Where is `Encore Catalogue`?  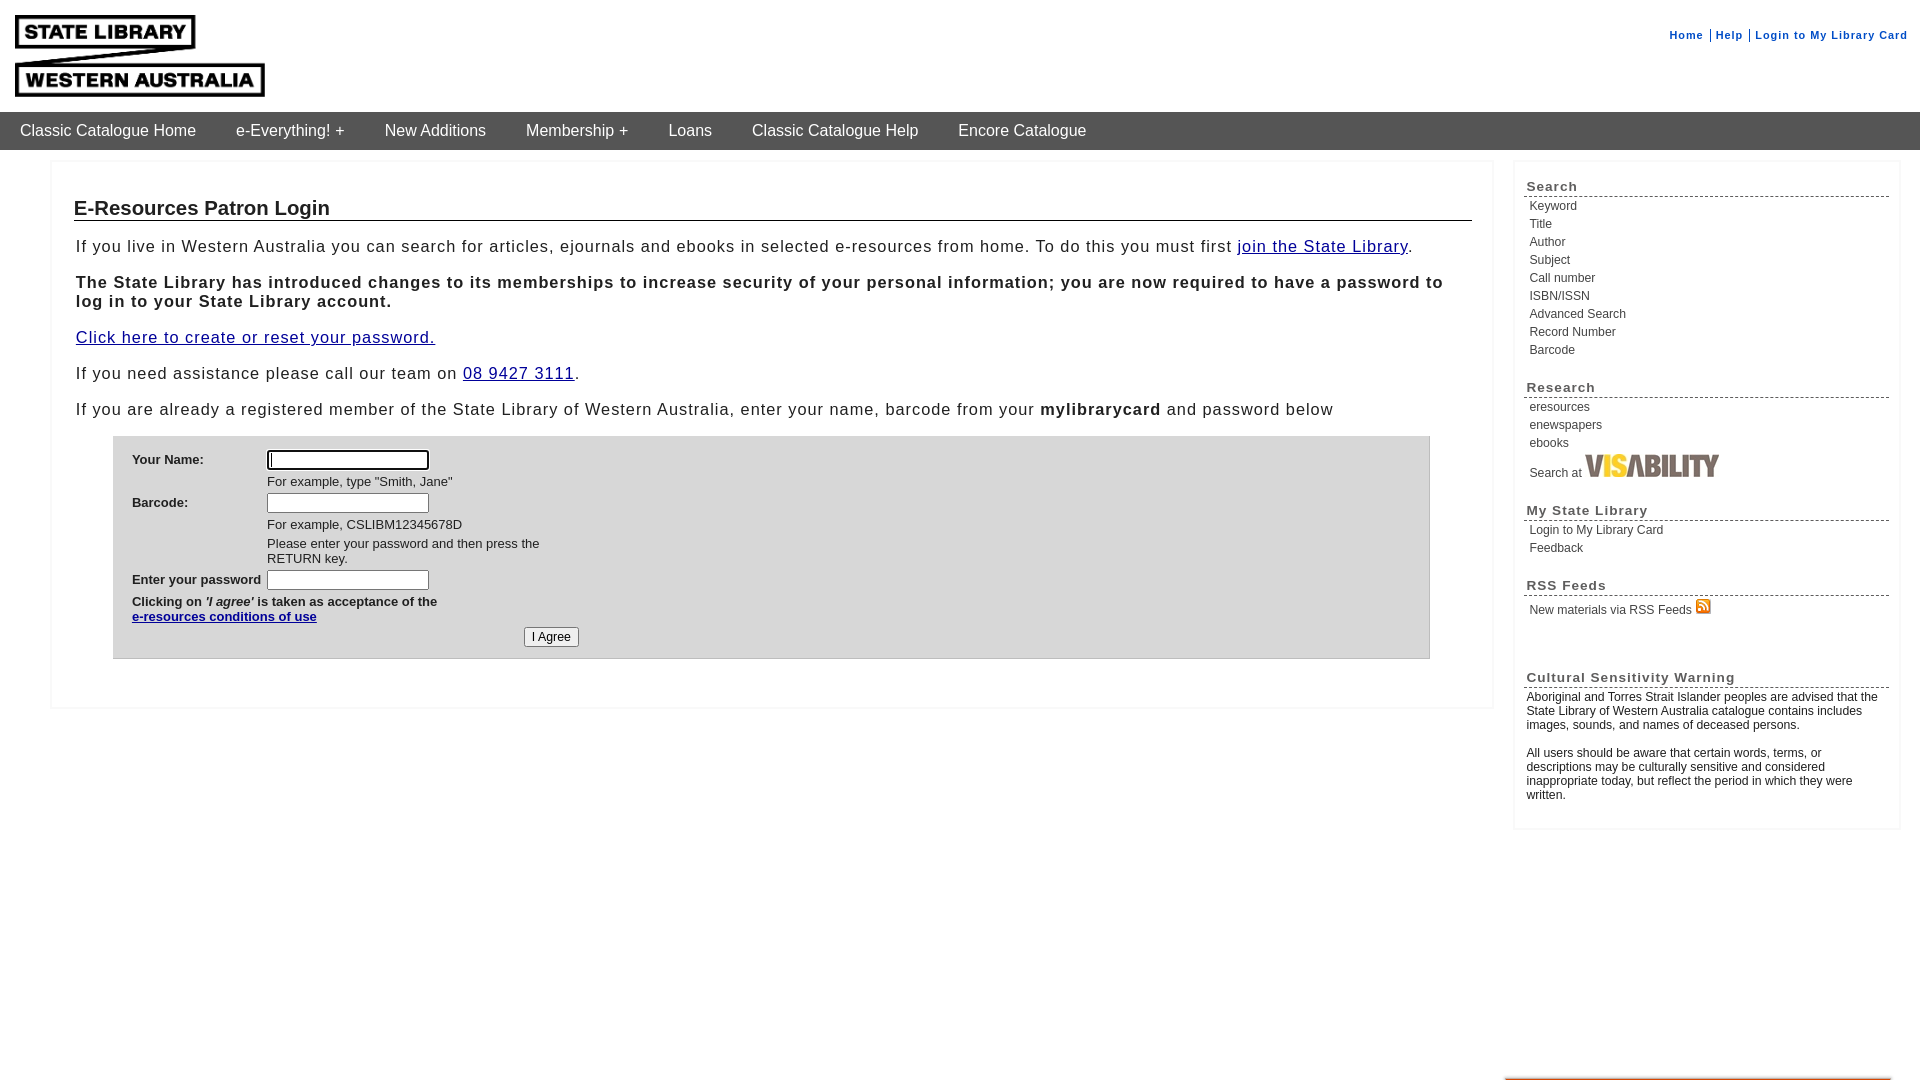 Encore Catalogue is located at coordinates (1022, 131).